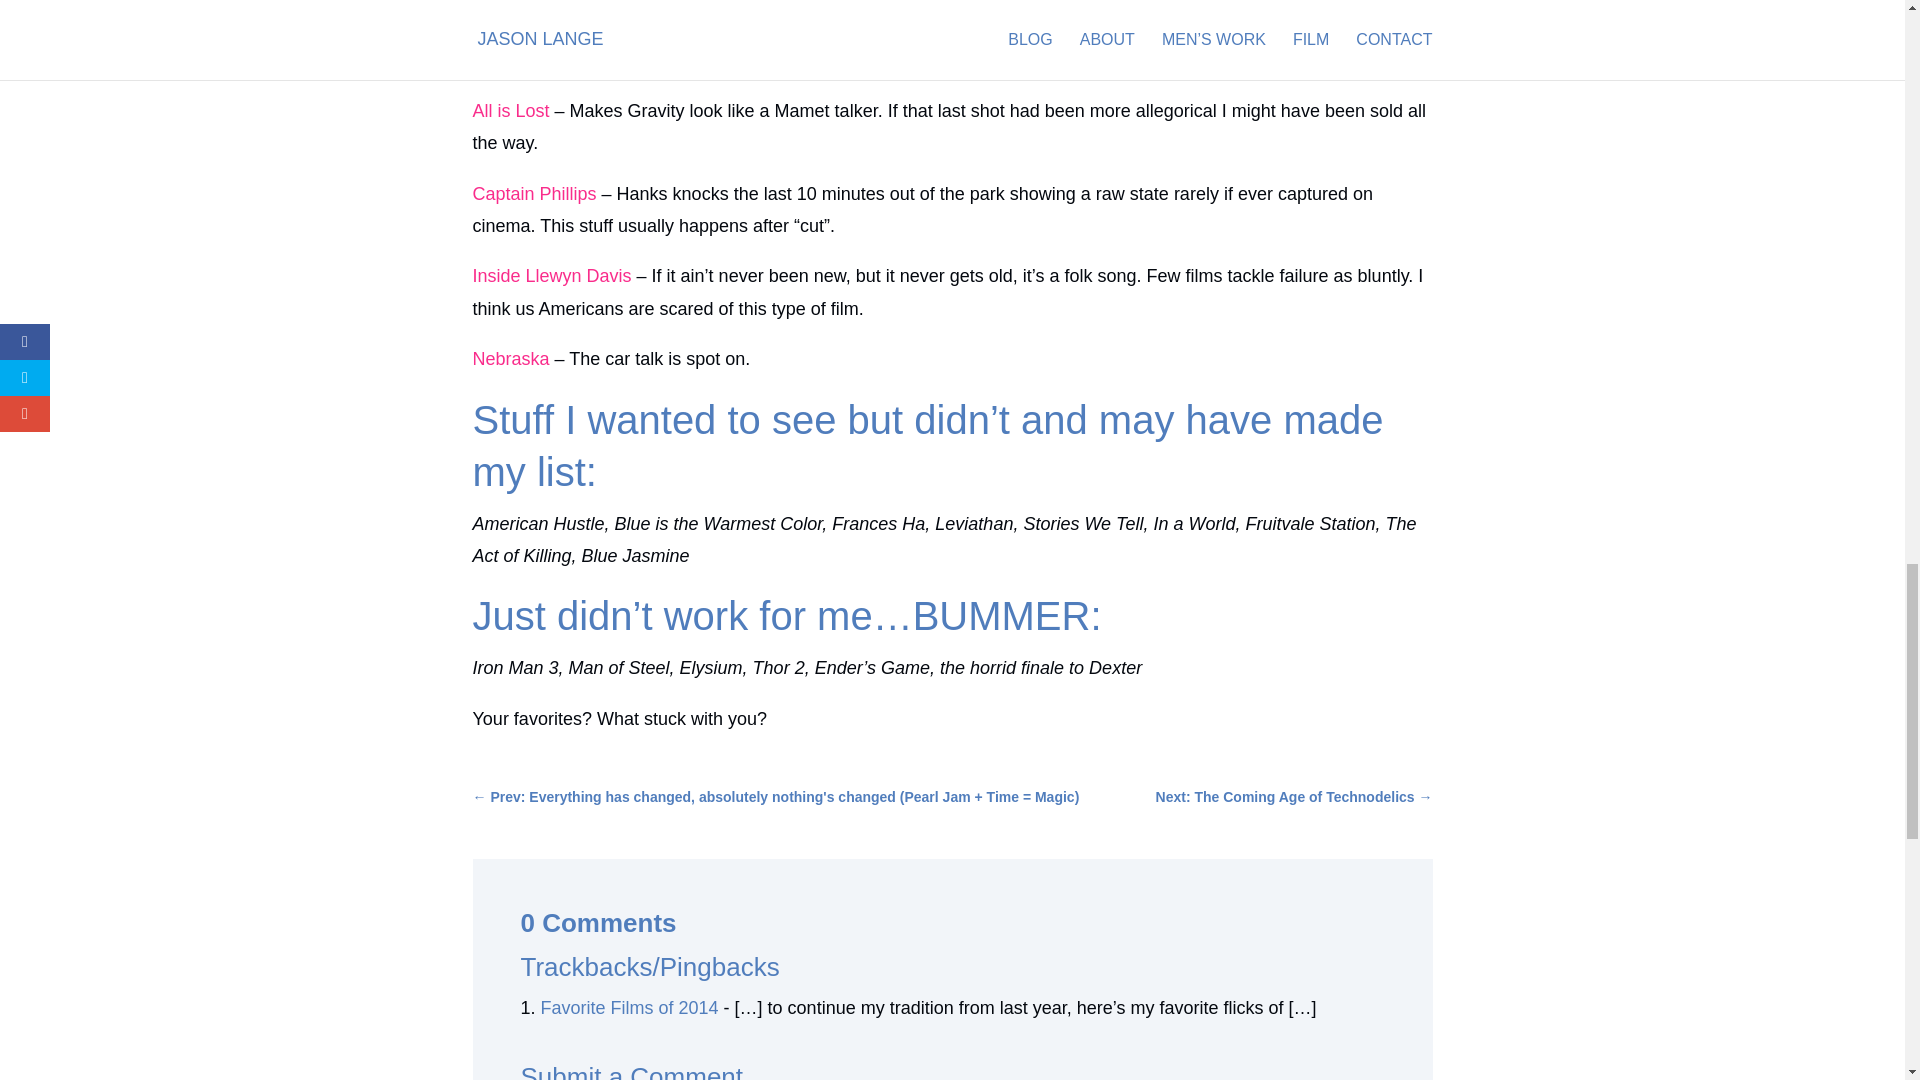 This screenshot has height=1080, width=1920. I want to click on Captain Phillips, so click(534, 194).